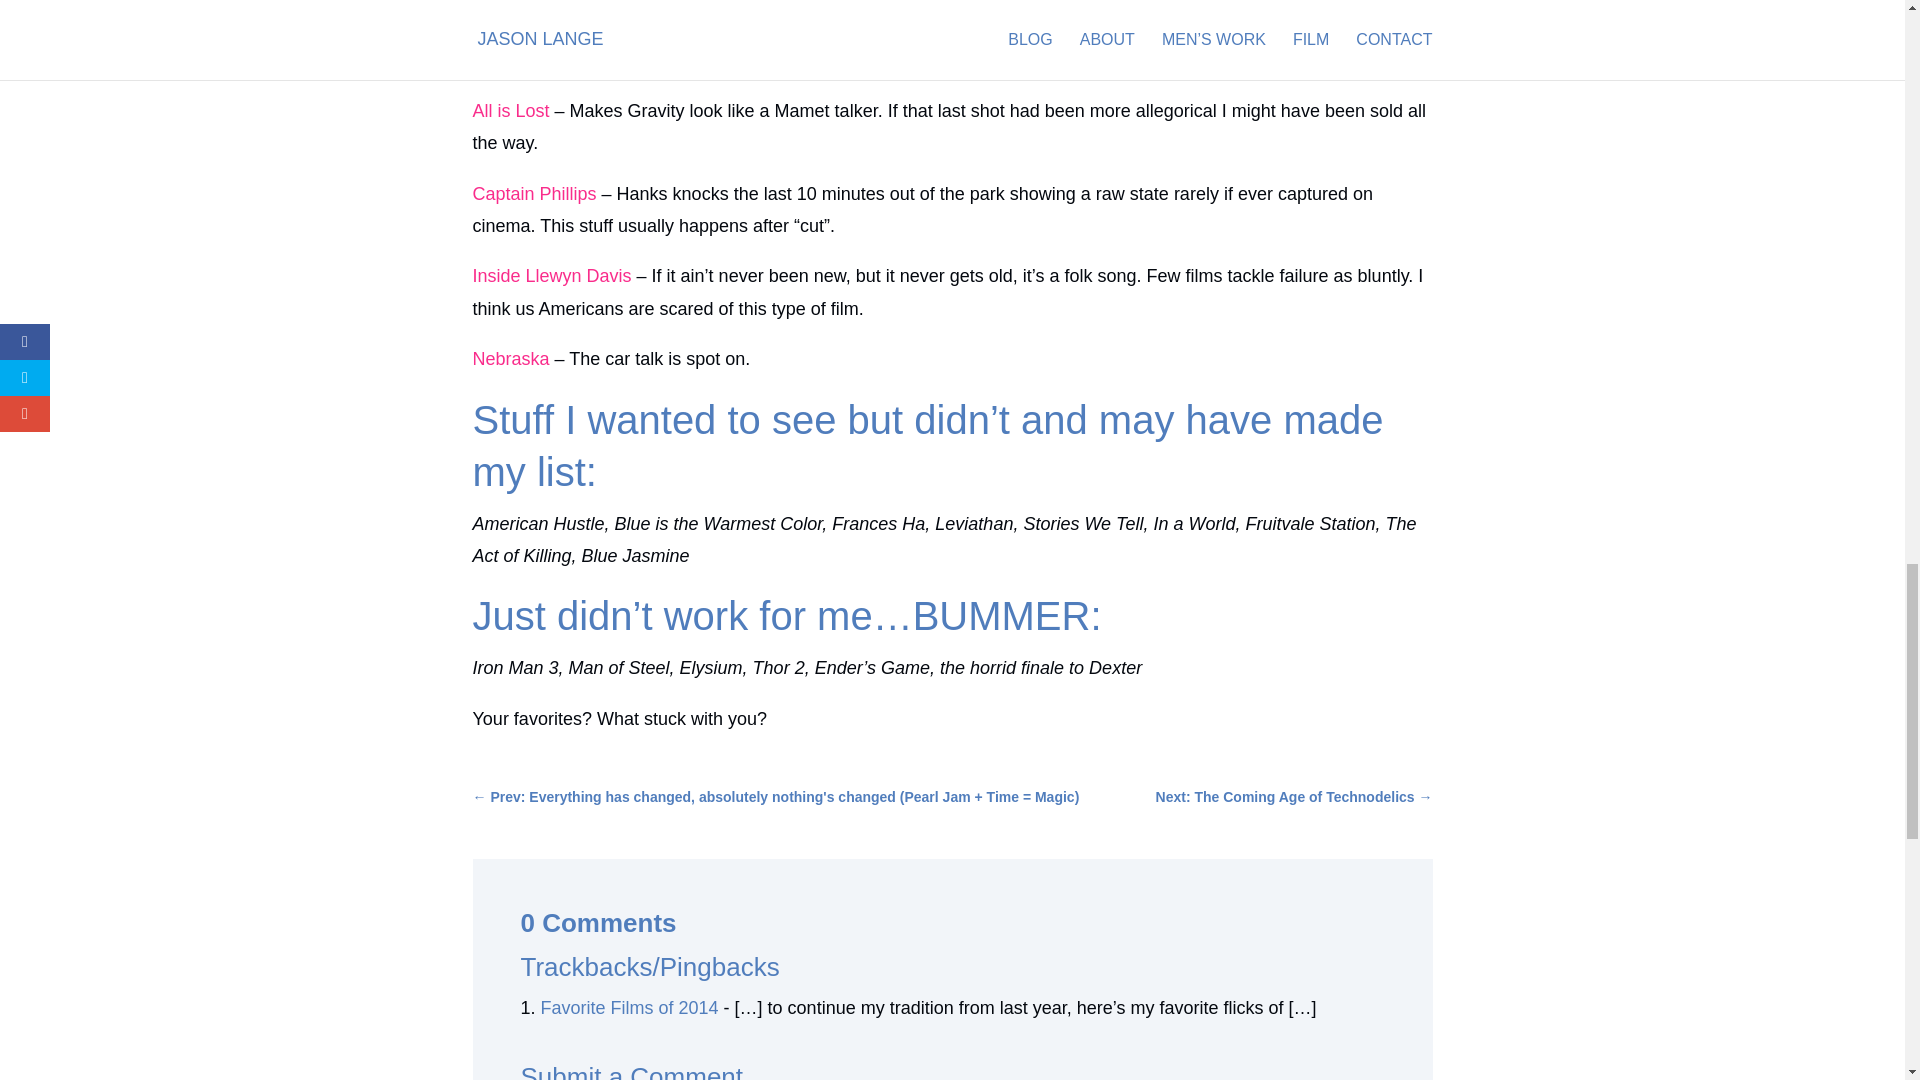 This screenshot has height=1080, width=1920. I want to click on Captain Phillips, so click(534, 194).